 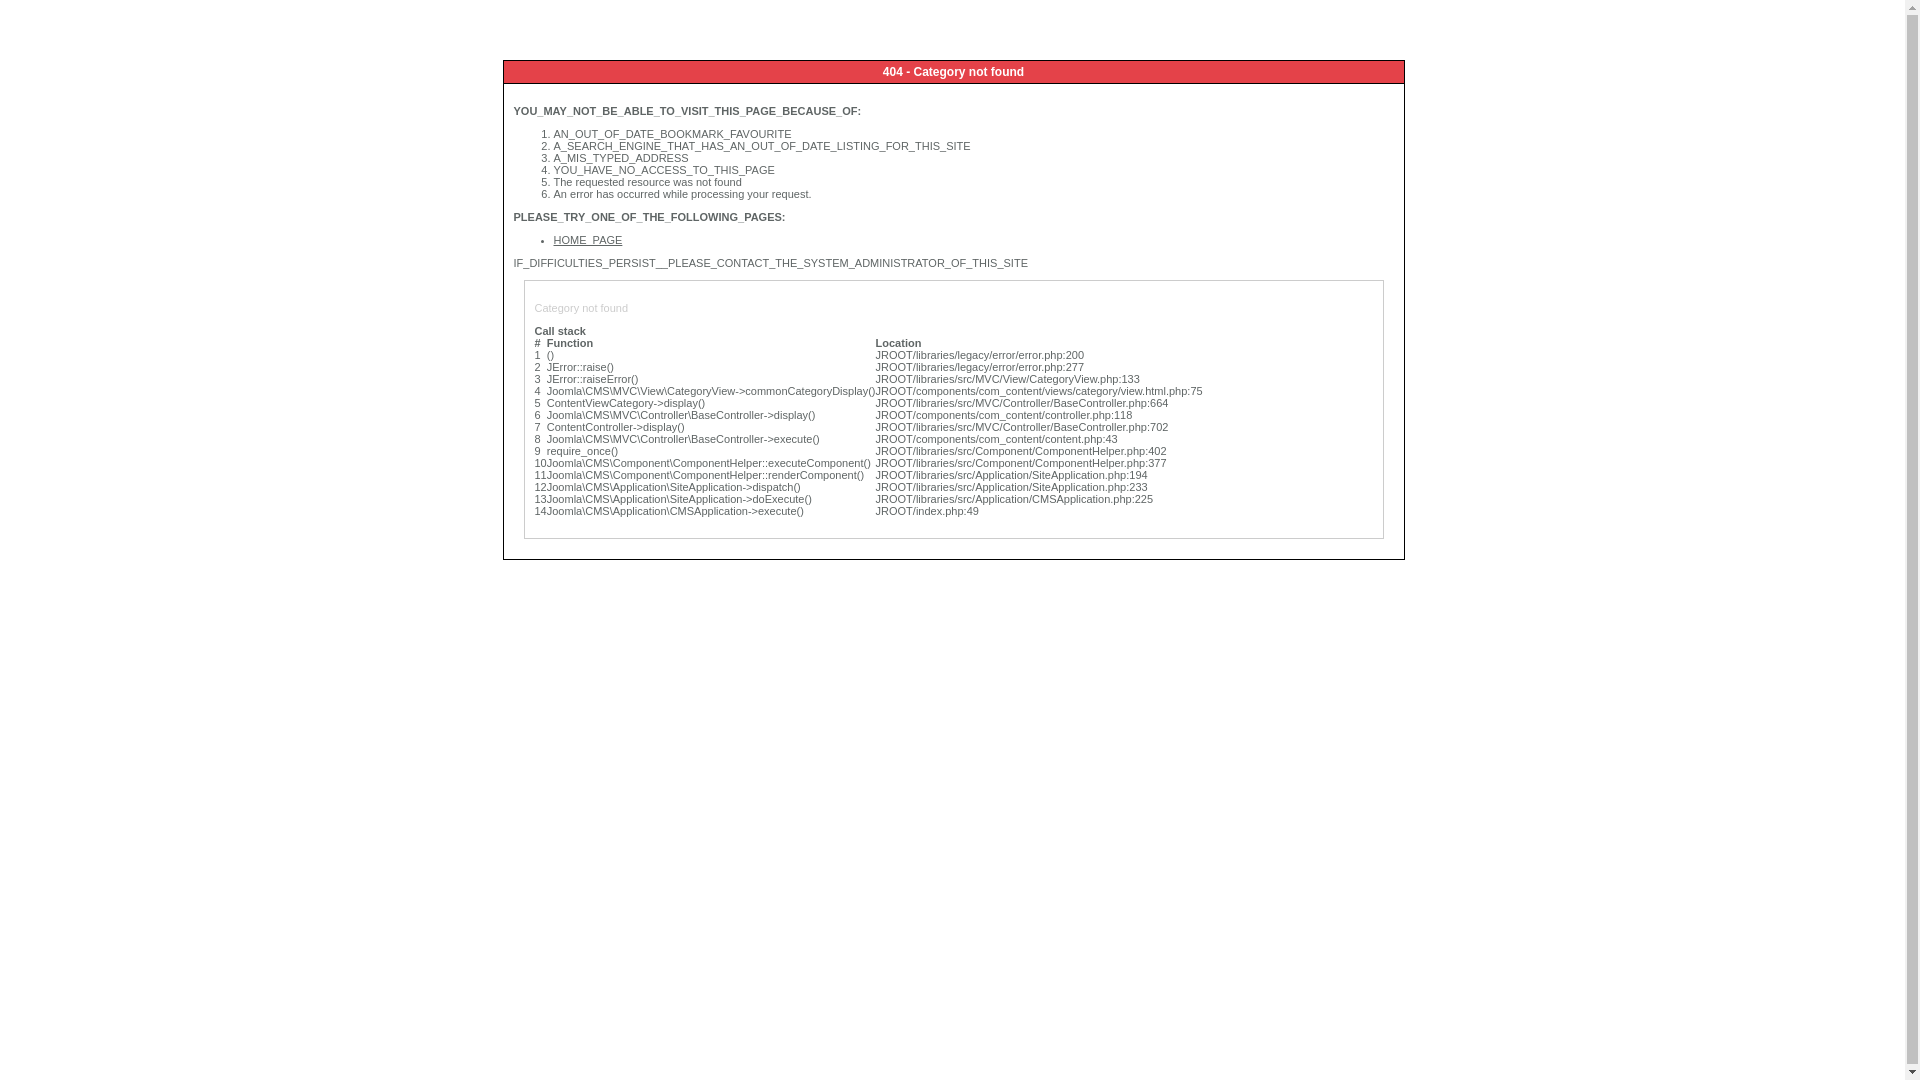 I want to click on HOME_PAGE, so click(x=588, y=240).